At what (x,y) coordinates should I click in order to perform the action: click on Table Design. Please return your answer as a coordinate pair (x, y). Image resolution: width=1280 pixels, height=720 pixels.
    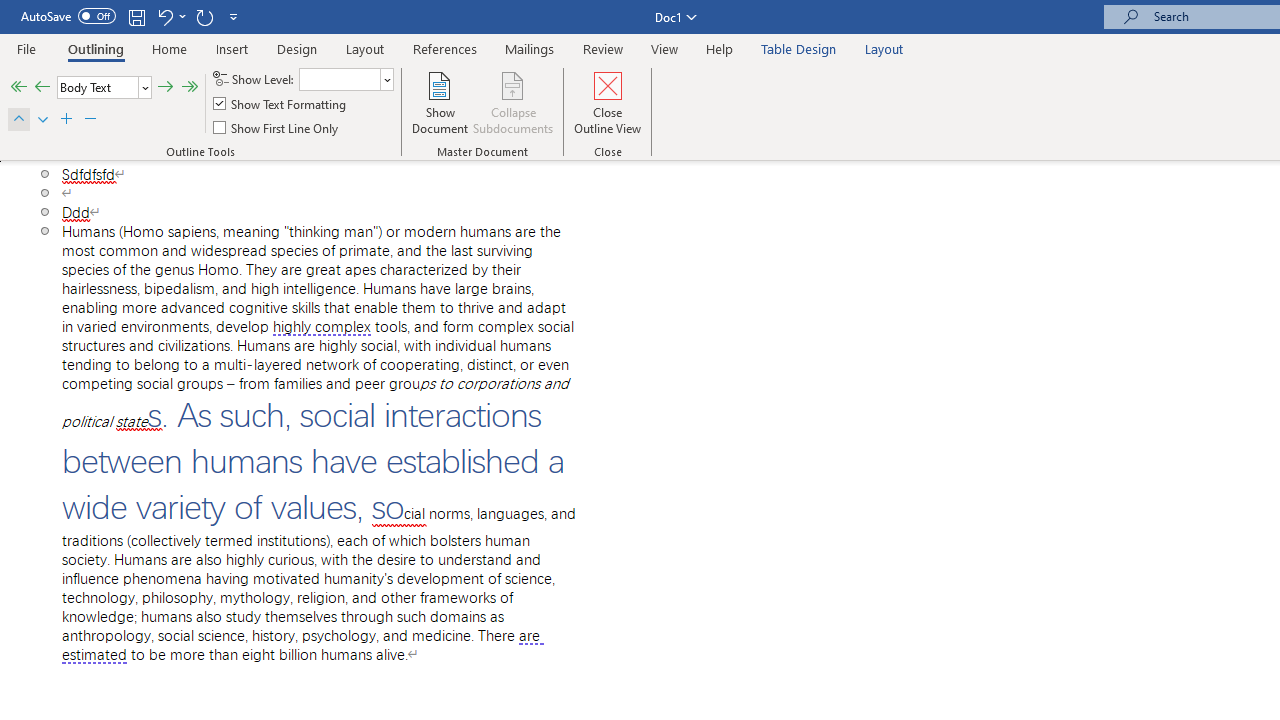
    Looking at the image, I should click on (798, 48).